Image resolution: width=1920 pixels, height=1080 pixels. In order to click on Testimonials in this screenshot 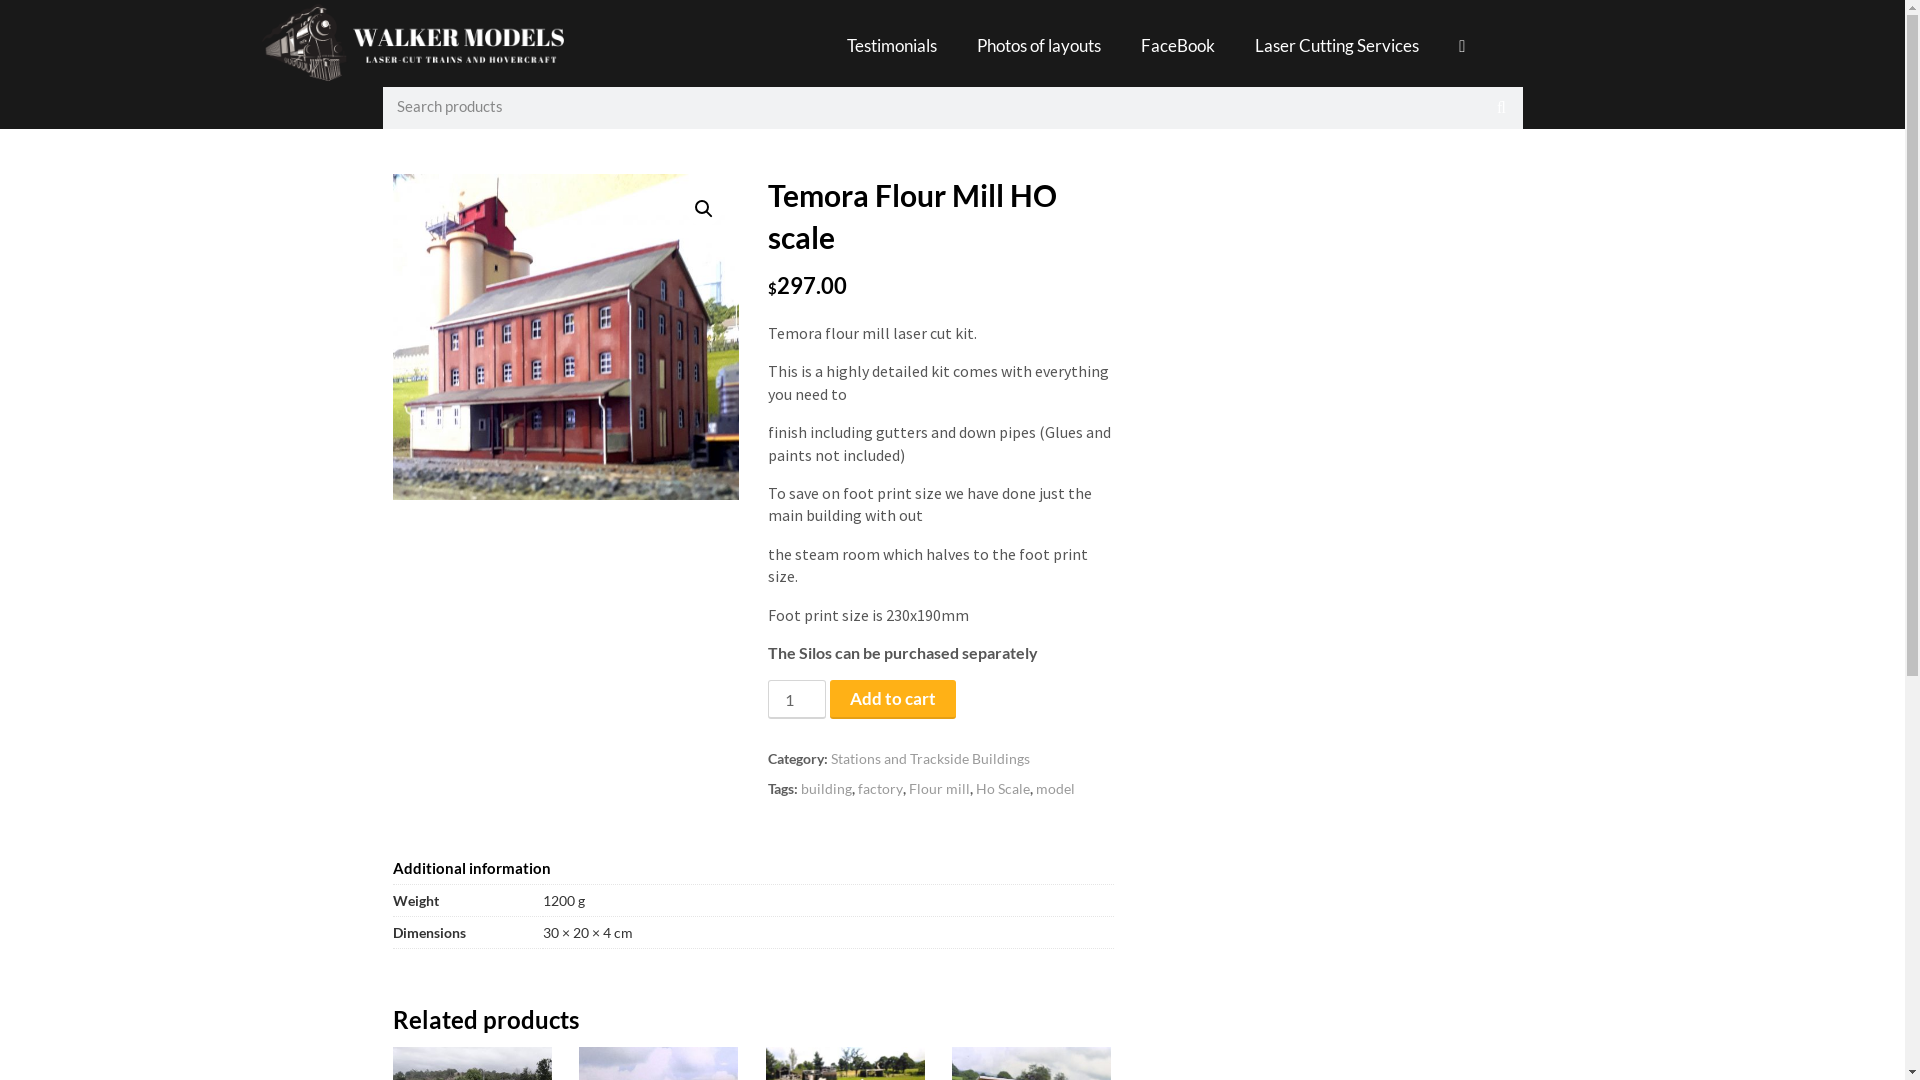, I will do `click(892, 46)`.